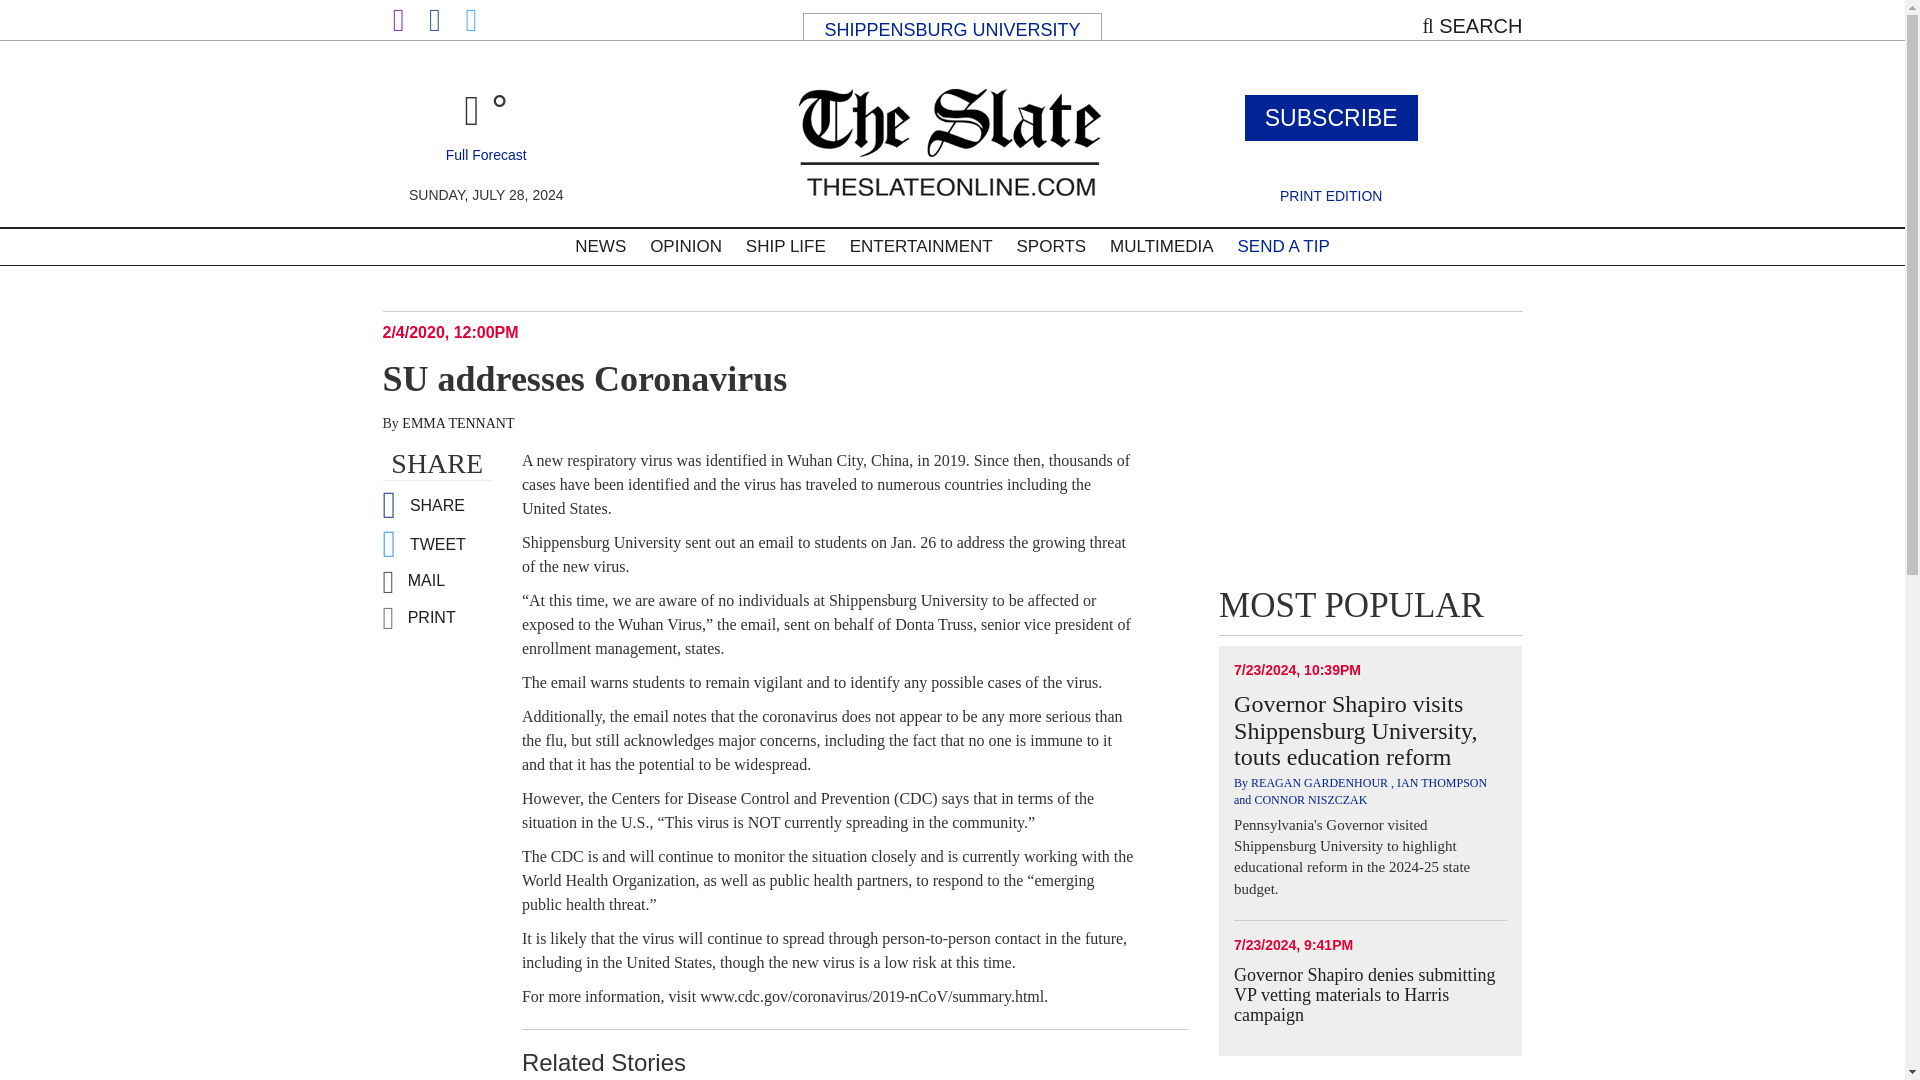 The width and height of the screenshot is (1920, 1080). I want to click on SEARCH, so click(1472, 26).